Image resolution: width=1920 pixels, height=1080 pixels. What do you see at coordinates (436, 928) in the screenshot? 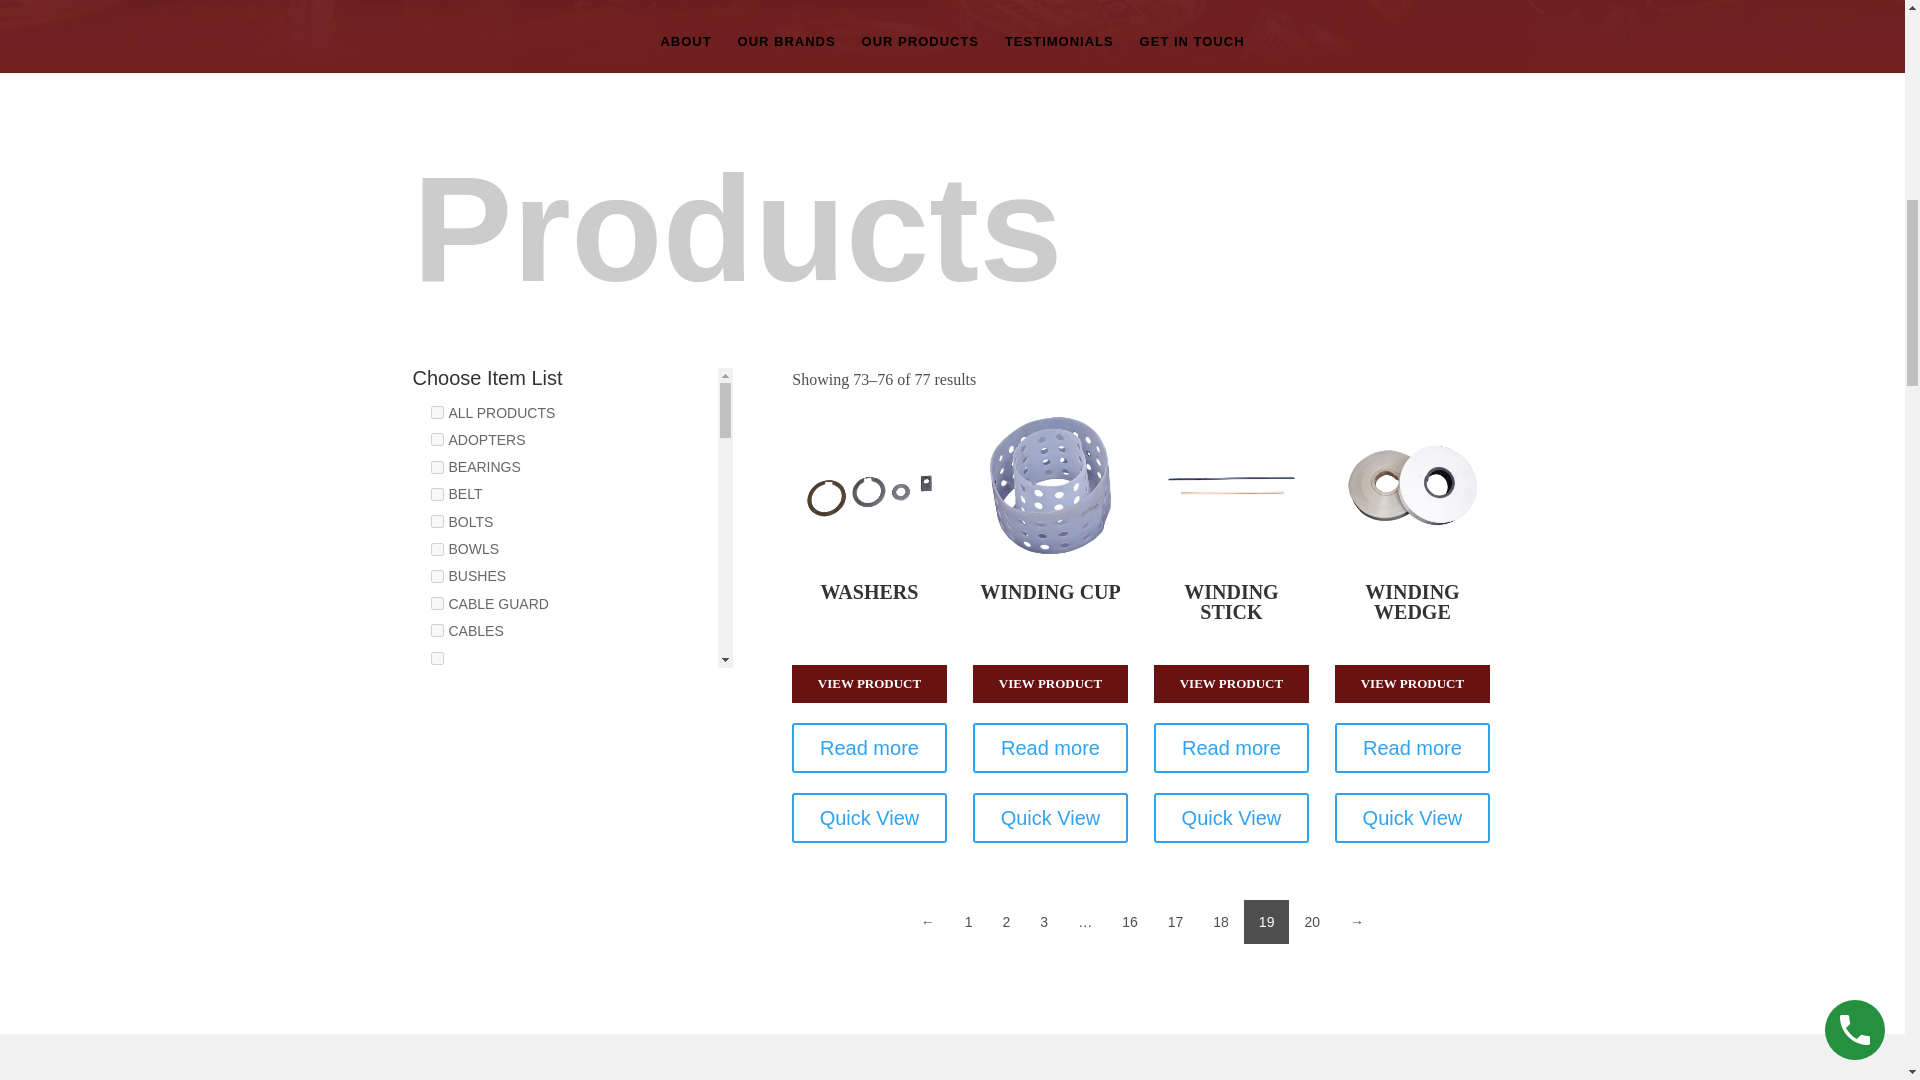
I see `267` at bounding box center [436, 928].